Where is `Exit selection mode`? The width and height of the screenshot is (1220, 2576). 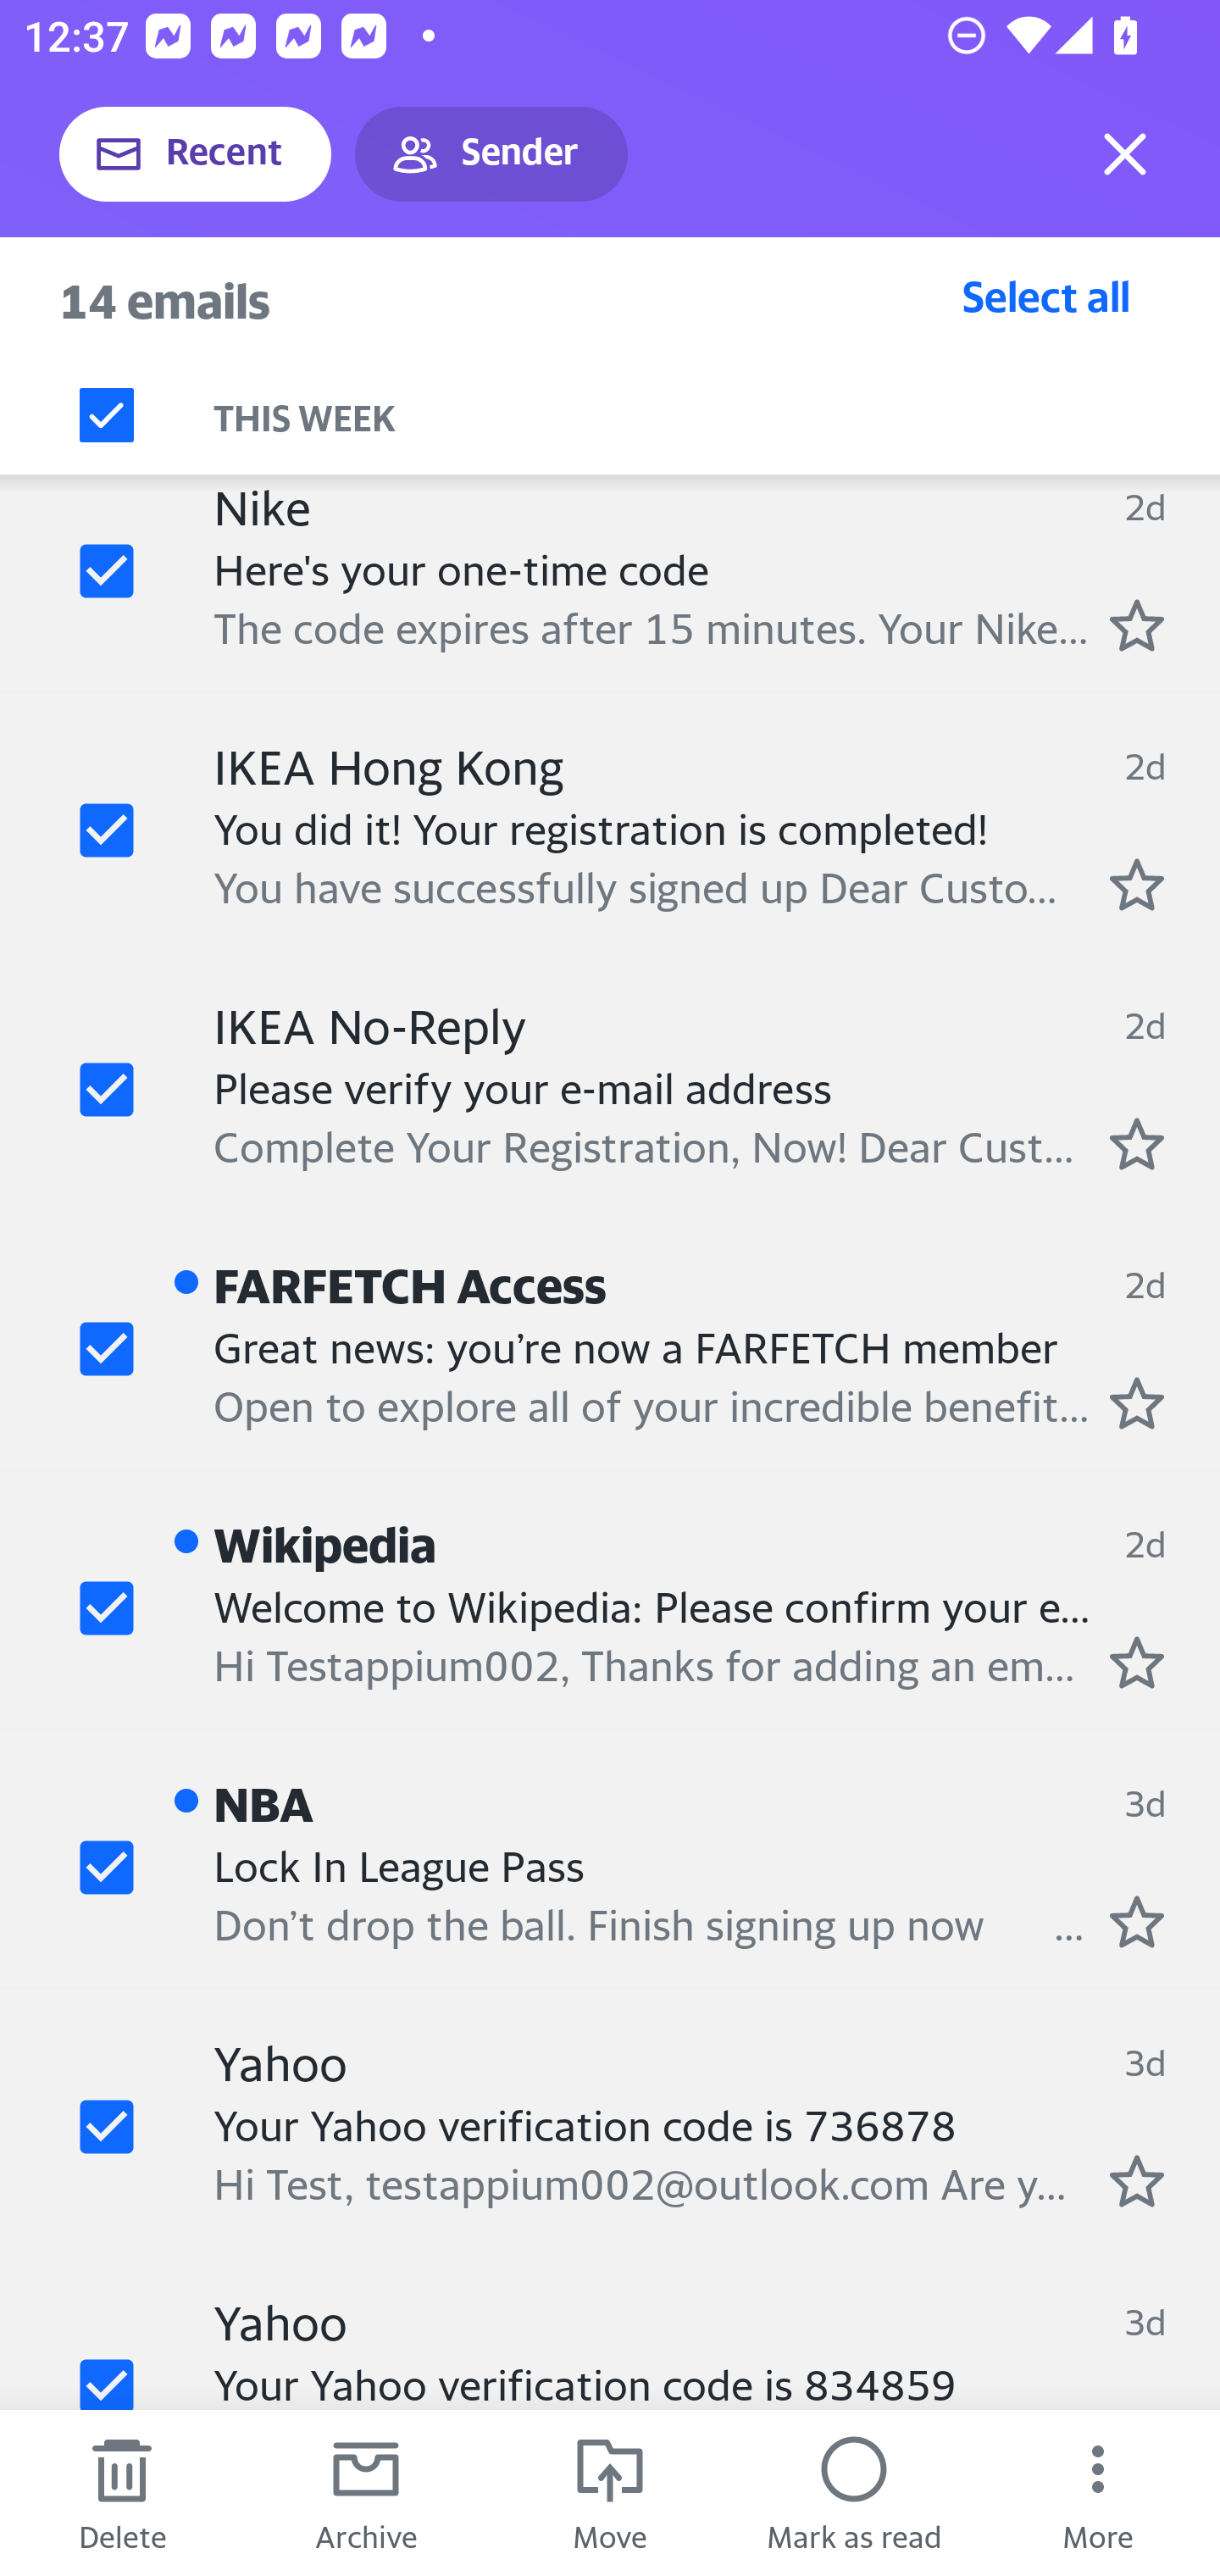 Exit selection mode is located at coordinates (1125, 154).